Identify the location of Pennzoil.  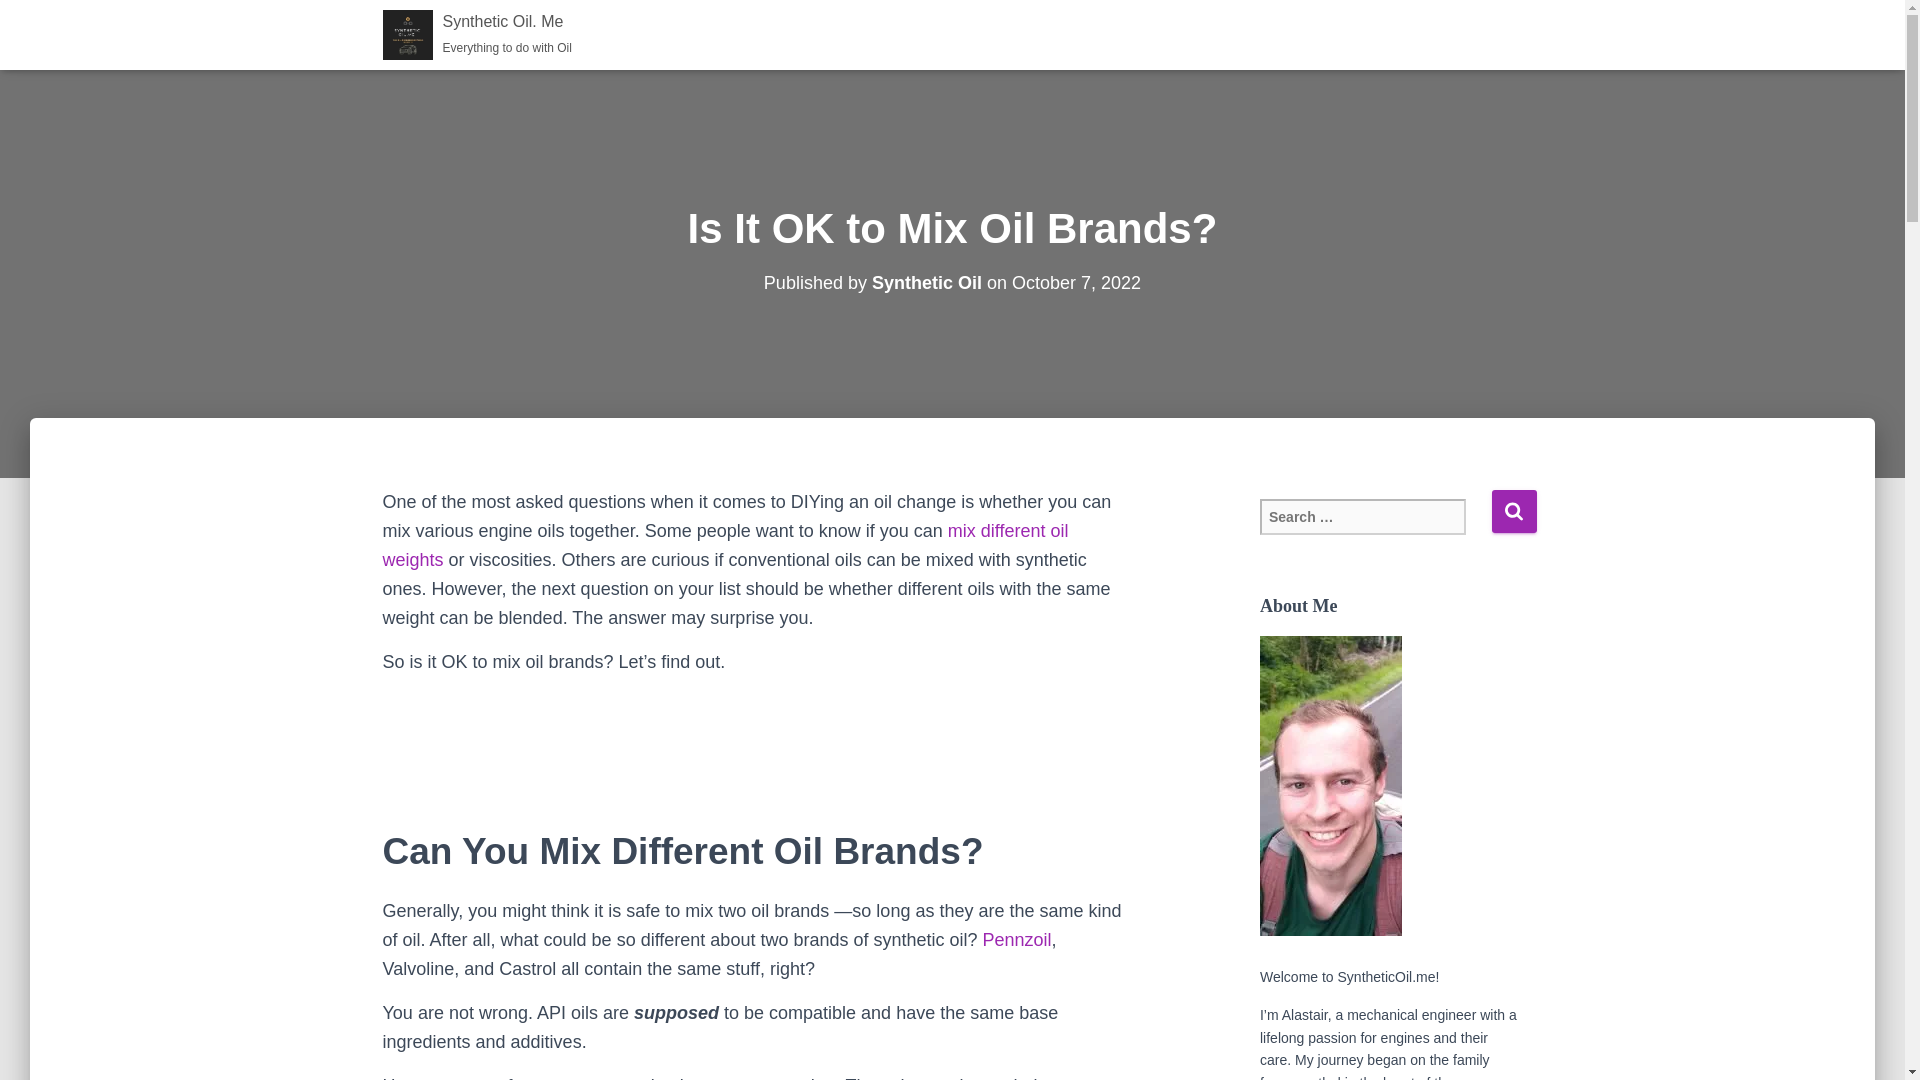
(478, 34).